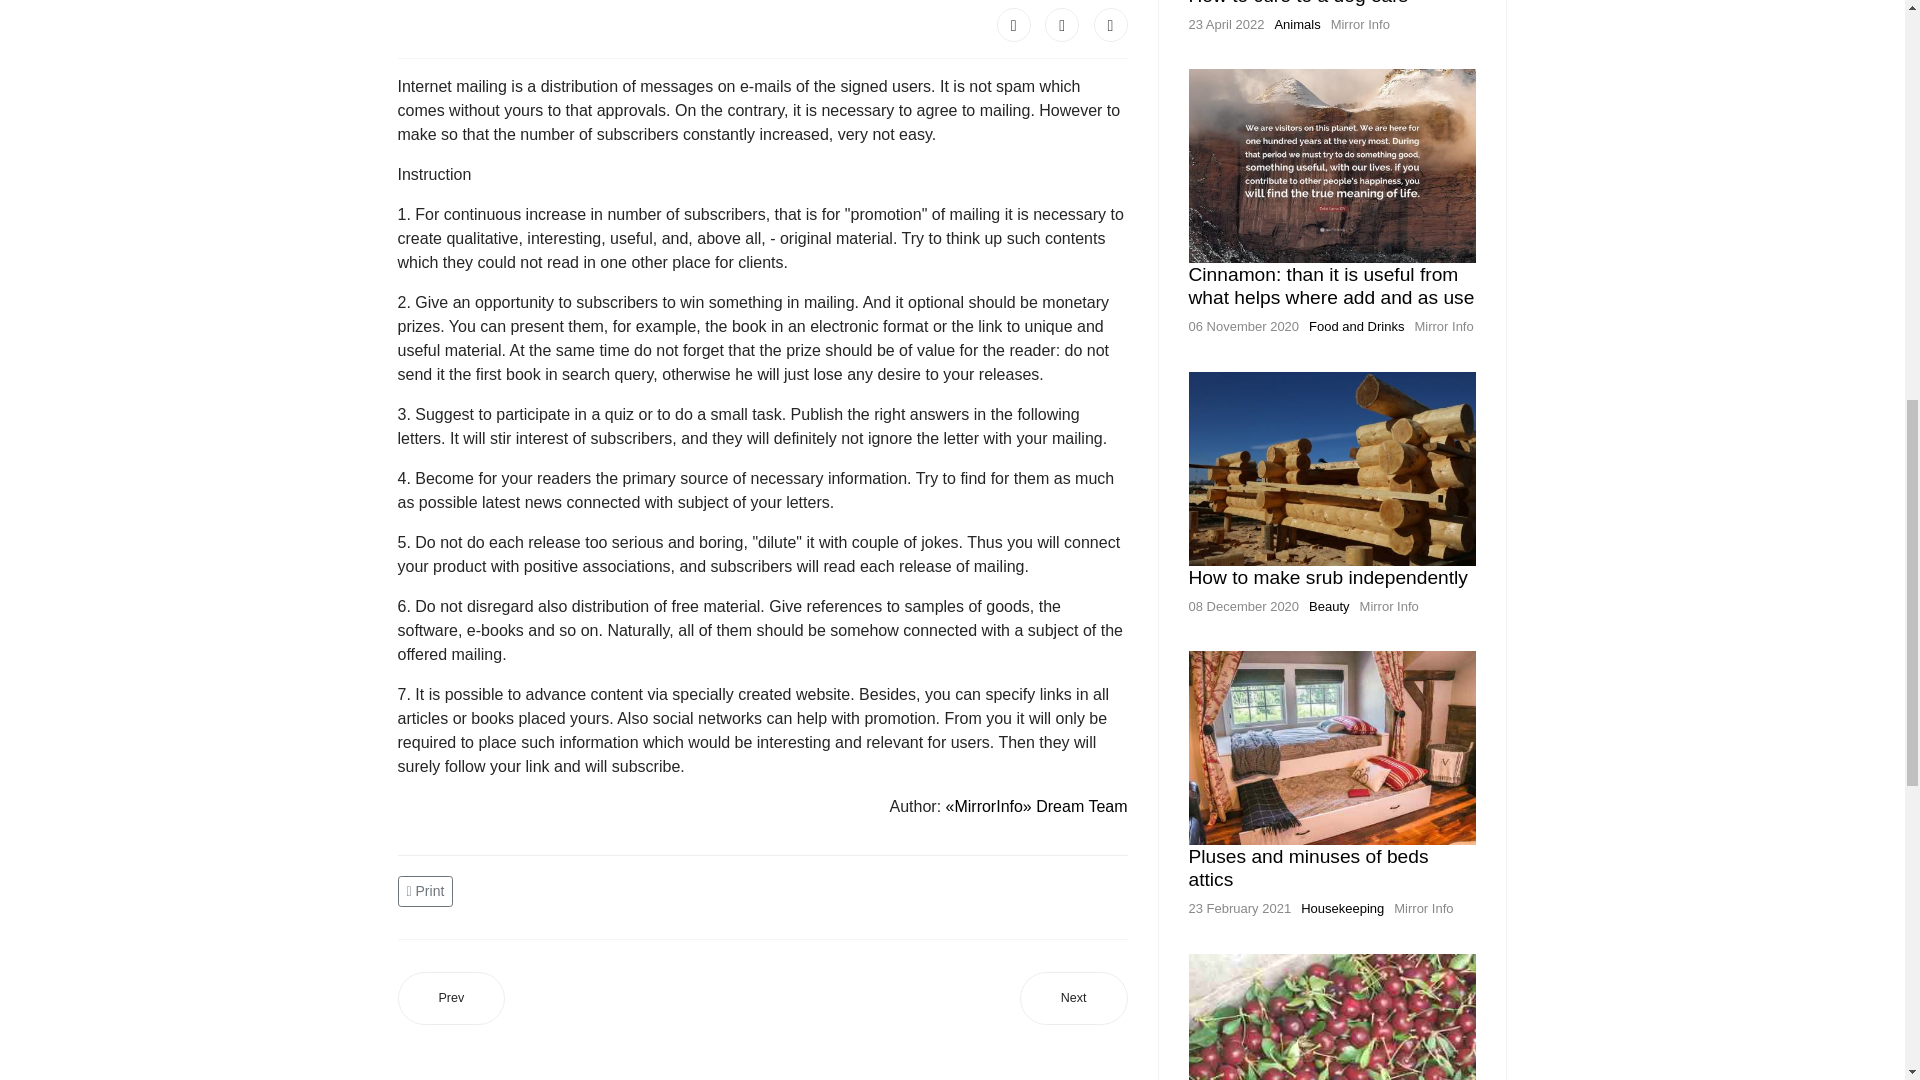  I want to click on Food and Drinks, so click(1356, 326).